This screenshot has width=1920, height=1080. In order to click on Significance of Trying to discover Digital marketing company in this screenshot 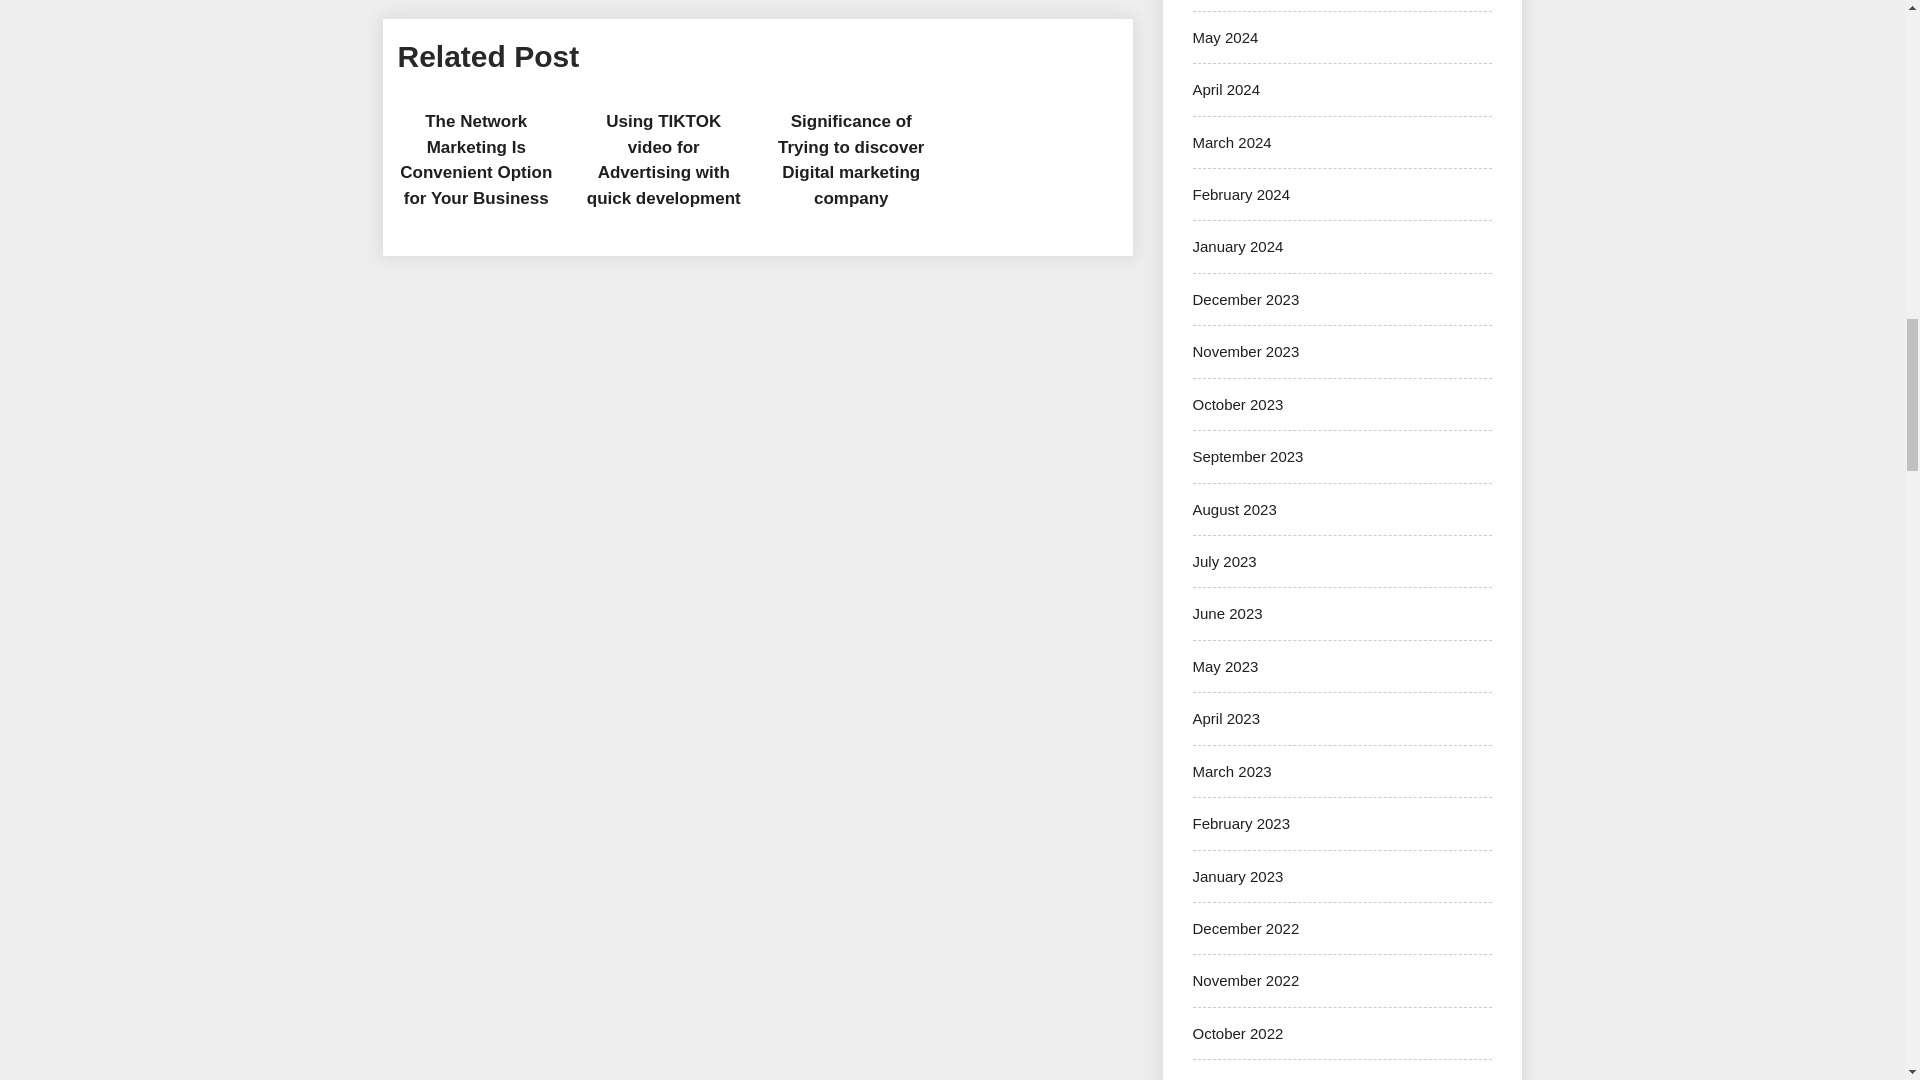, I will do `click(850, 160)`.